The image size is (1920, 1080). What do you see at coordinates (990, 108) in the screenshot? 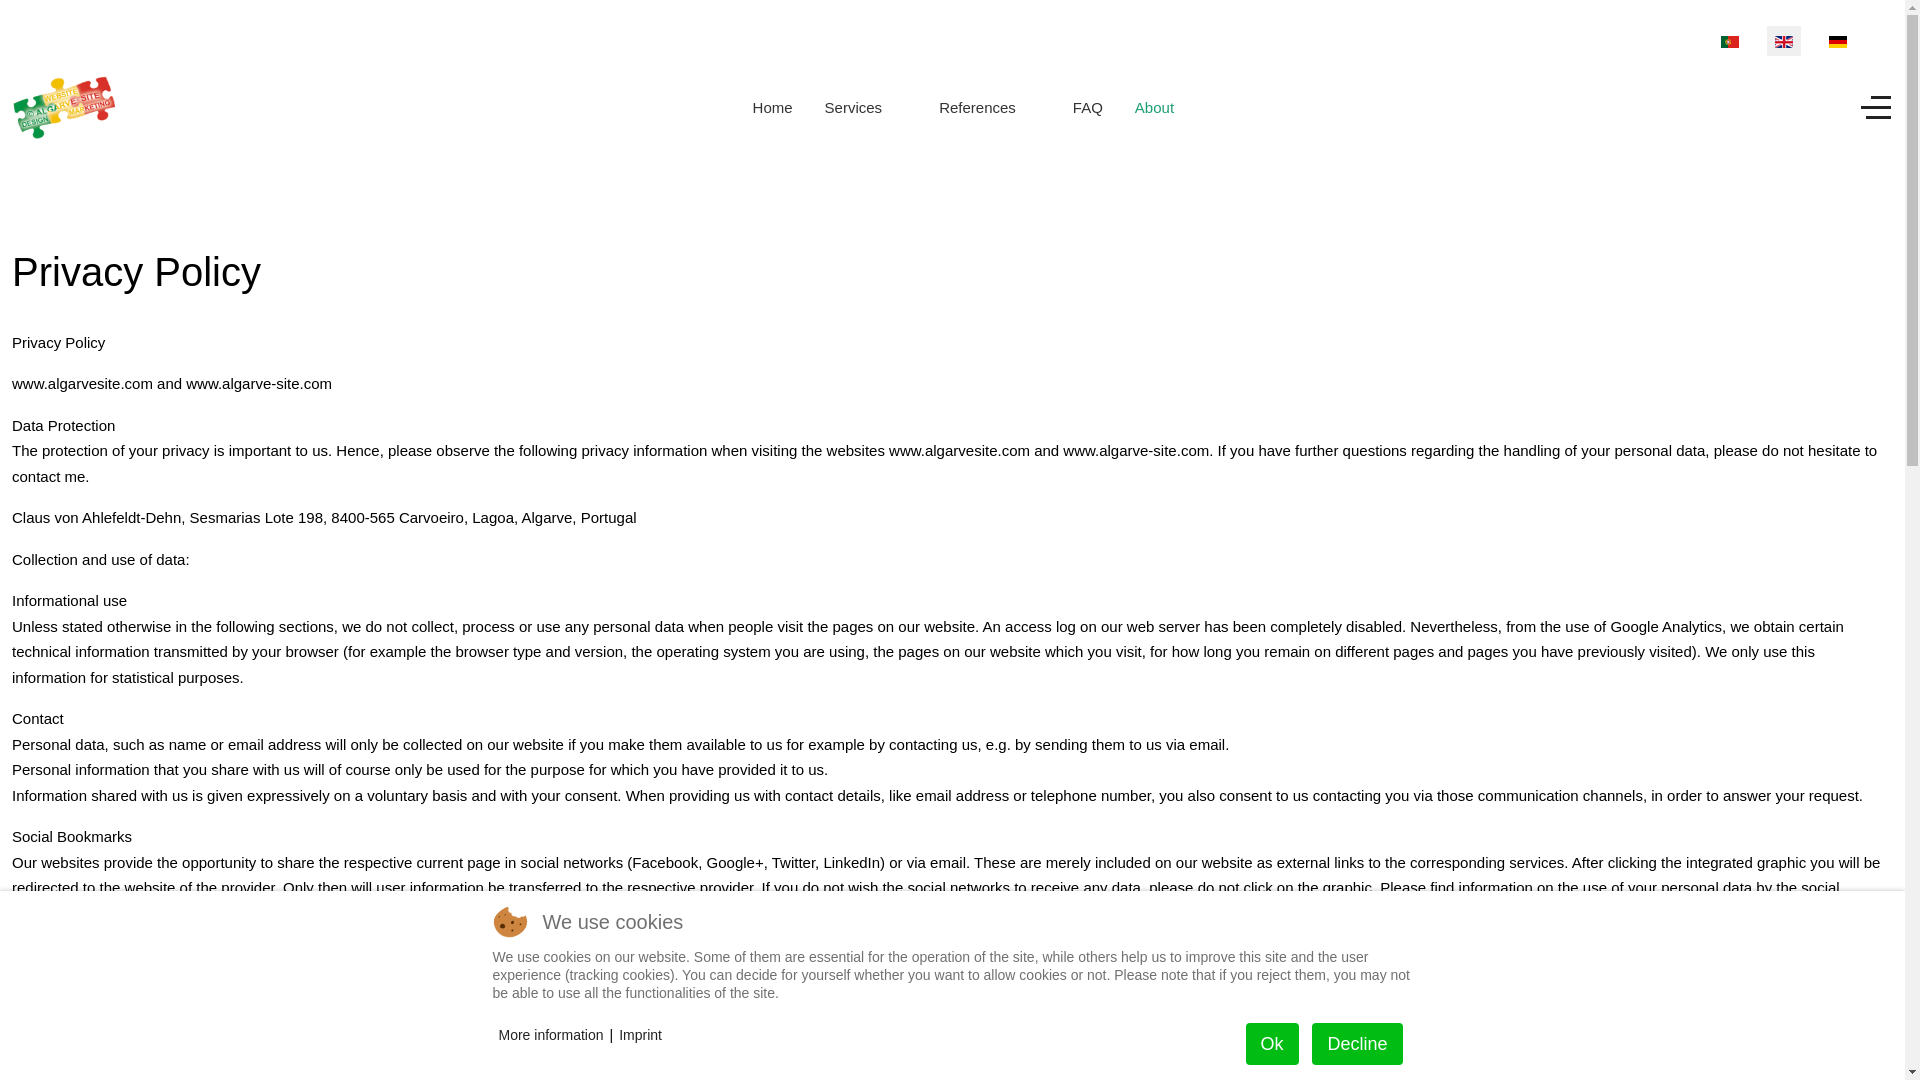
I see `References` at bounding box center [990, 108].